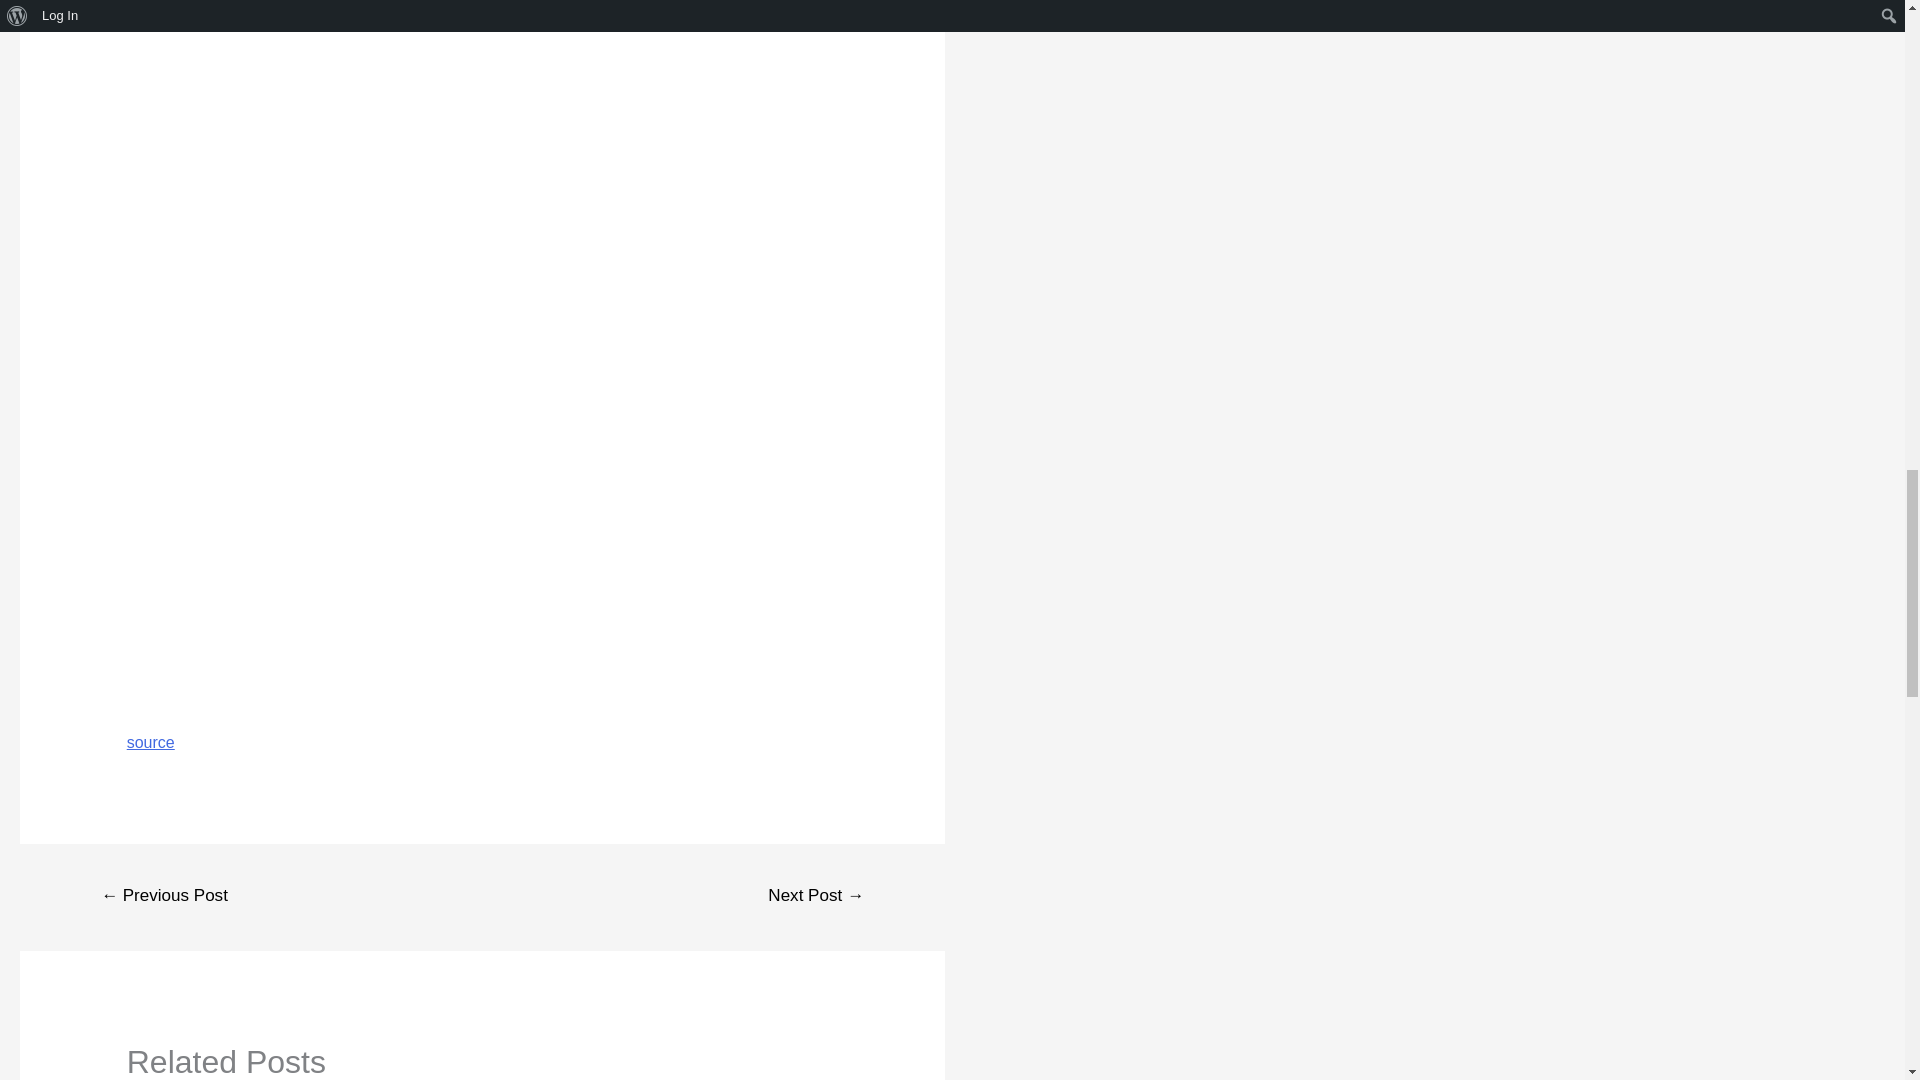  What do you see at coordinates (150, 742) in the screenshot?
I see `source` at bounding box center [150, 742].